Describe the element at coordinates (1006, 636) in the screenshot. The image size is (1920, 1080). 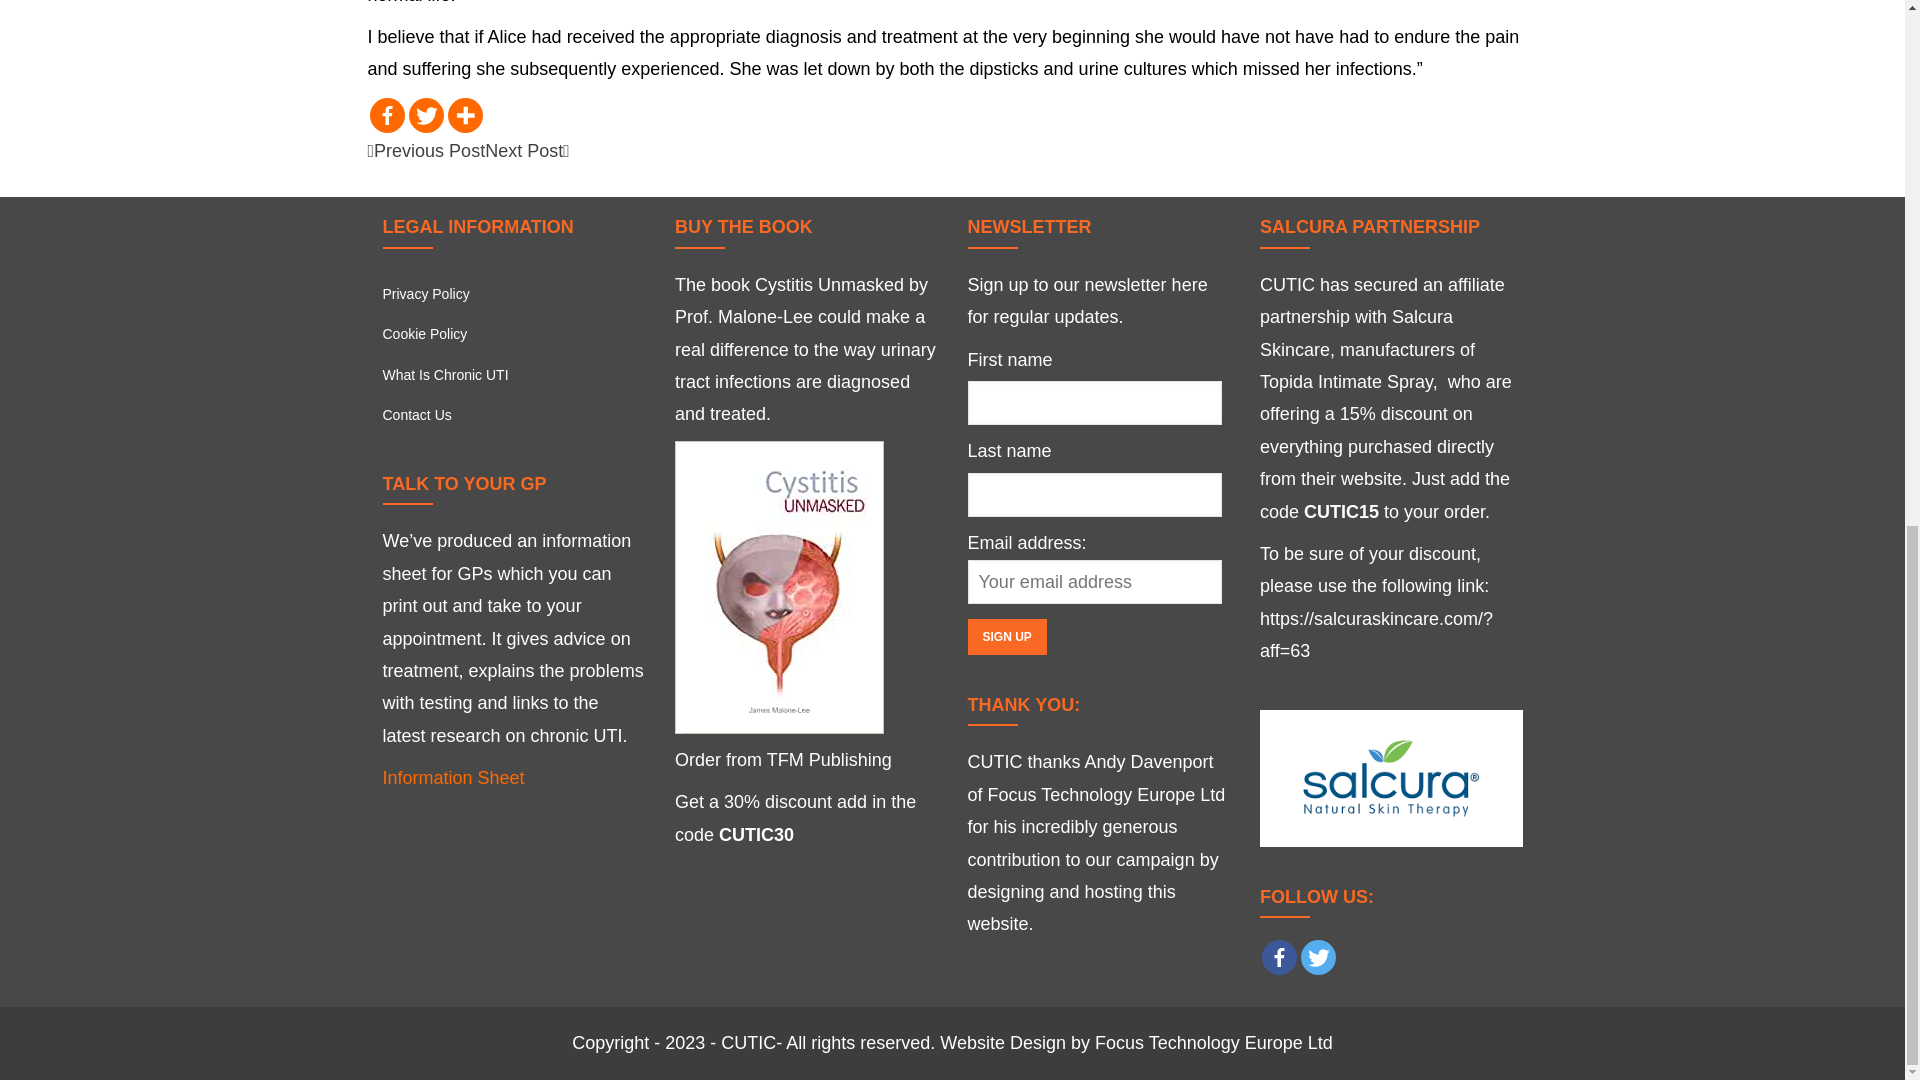
I see `Sign up` at that location.